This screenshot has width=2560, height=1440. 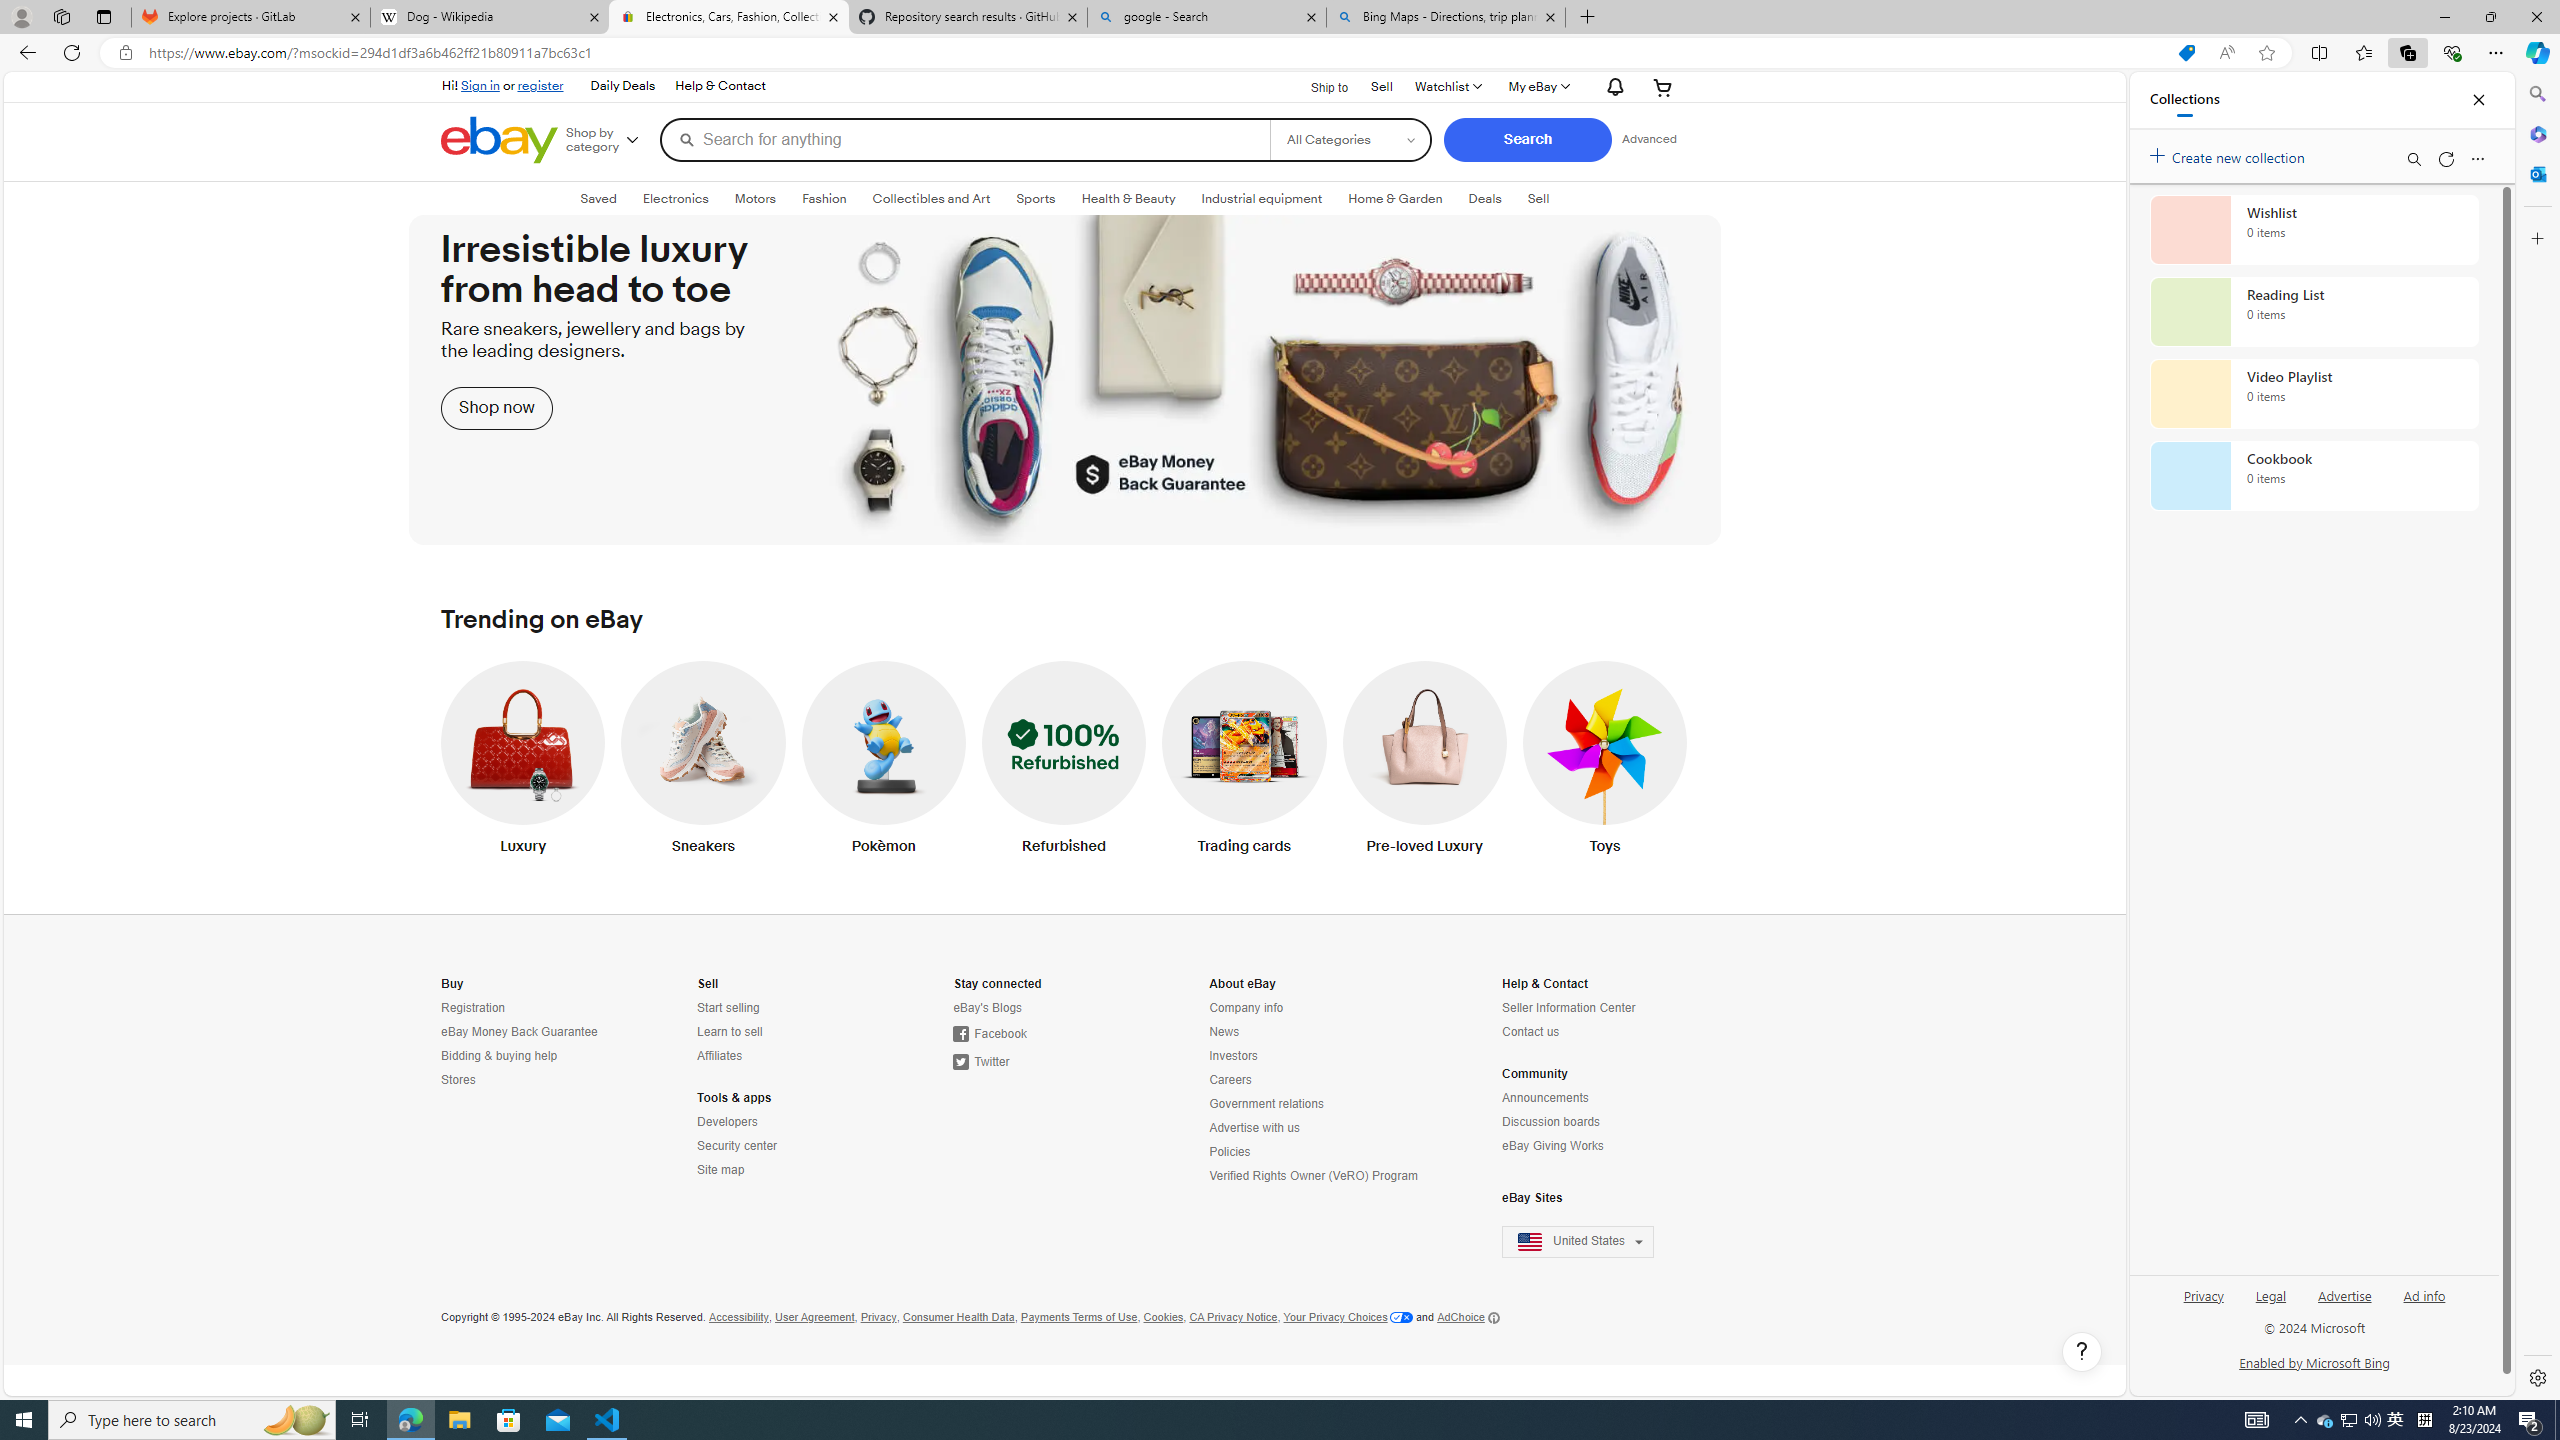 I want to click on About eBay, so click(x=1241, y=984).